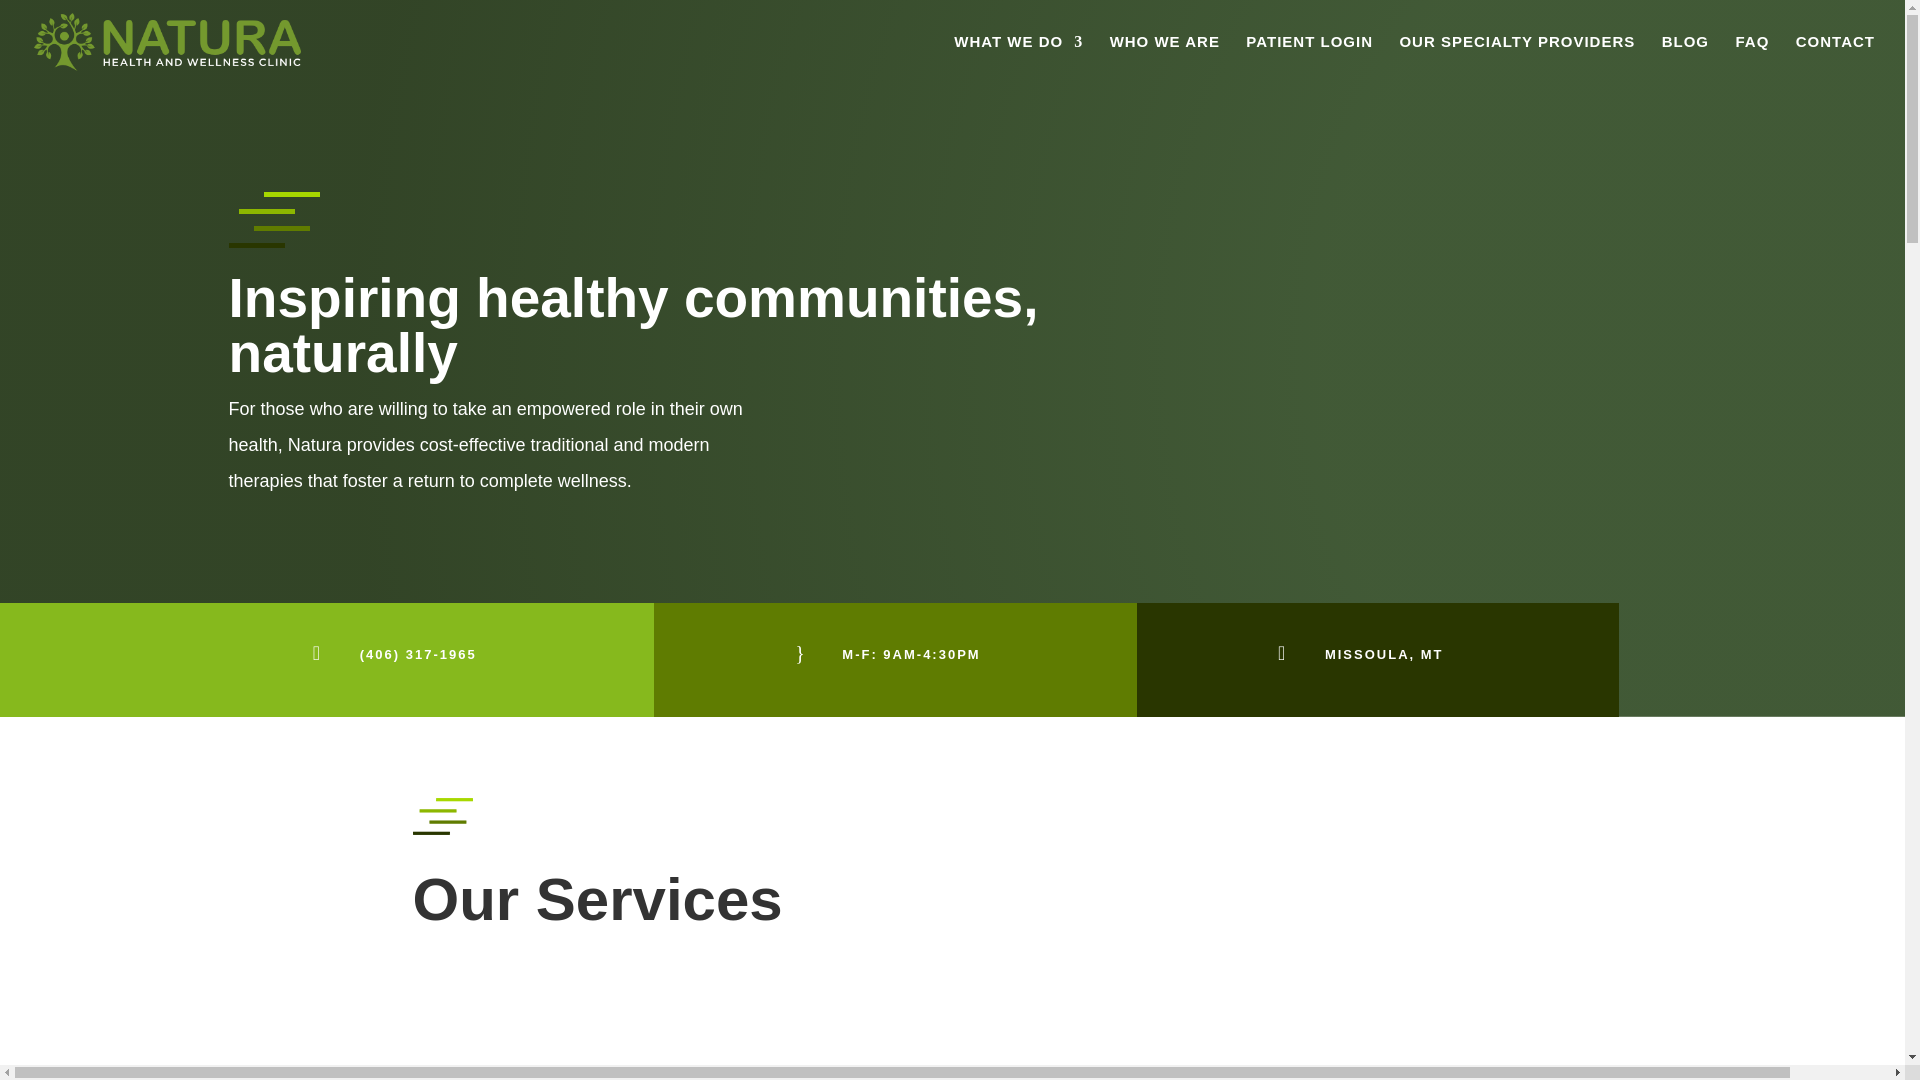 This screenshot has height=1080, width=1920. What do you see at coordinates (1752, 59) in the screenshot?
I see `FAQ` at bounding box center [1752, 59].